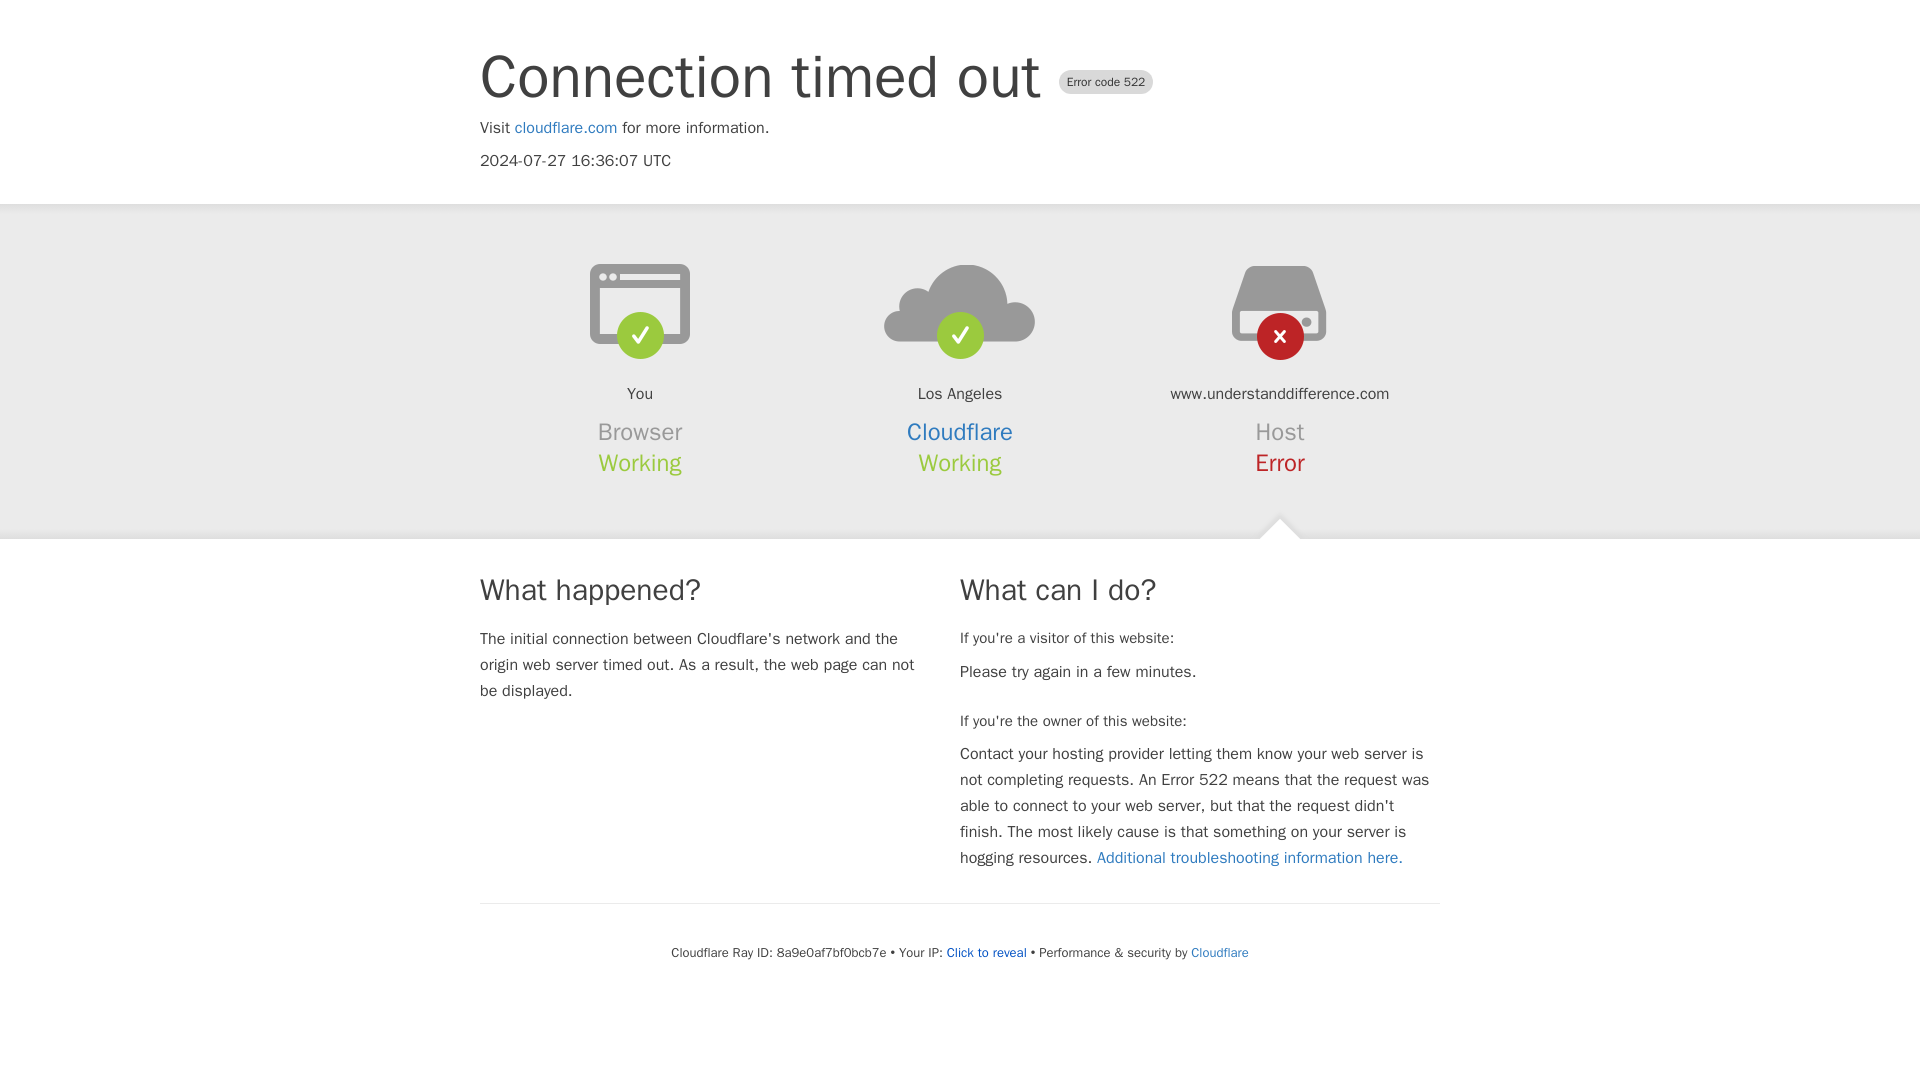 This screenshot has width=1920, height=1080. I want to click on Additional troubleshooting information here., so click(1250, 858).